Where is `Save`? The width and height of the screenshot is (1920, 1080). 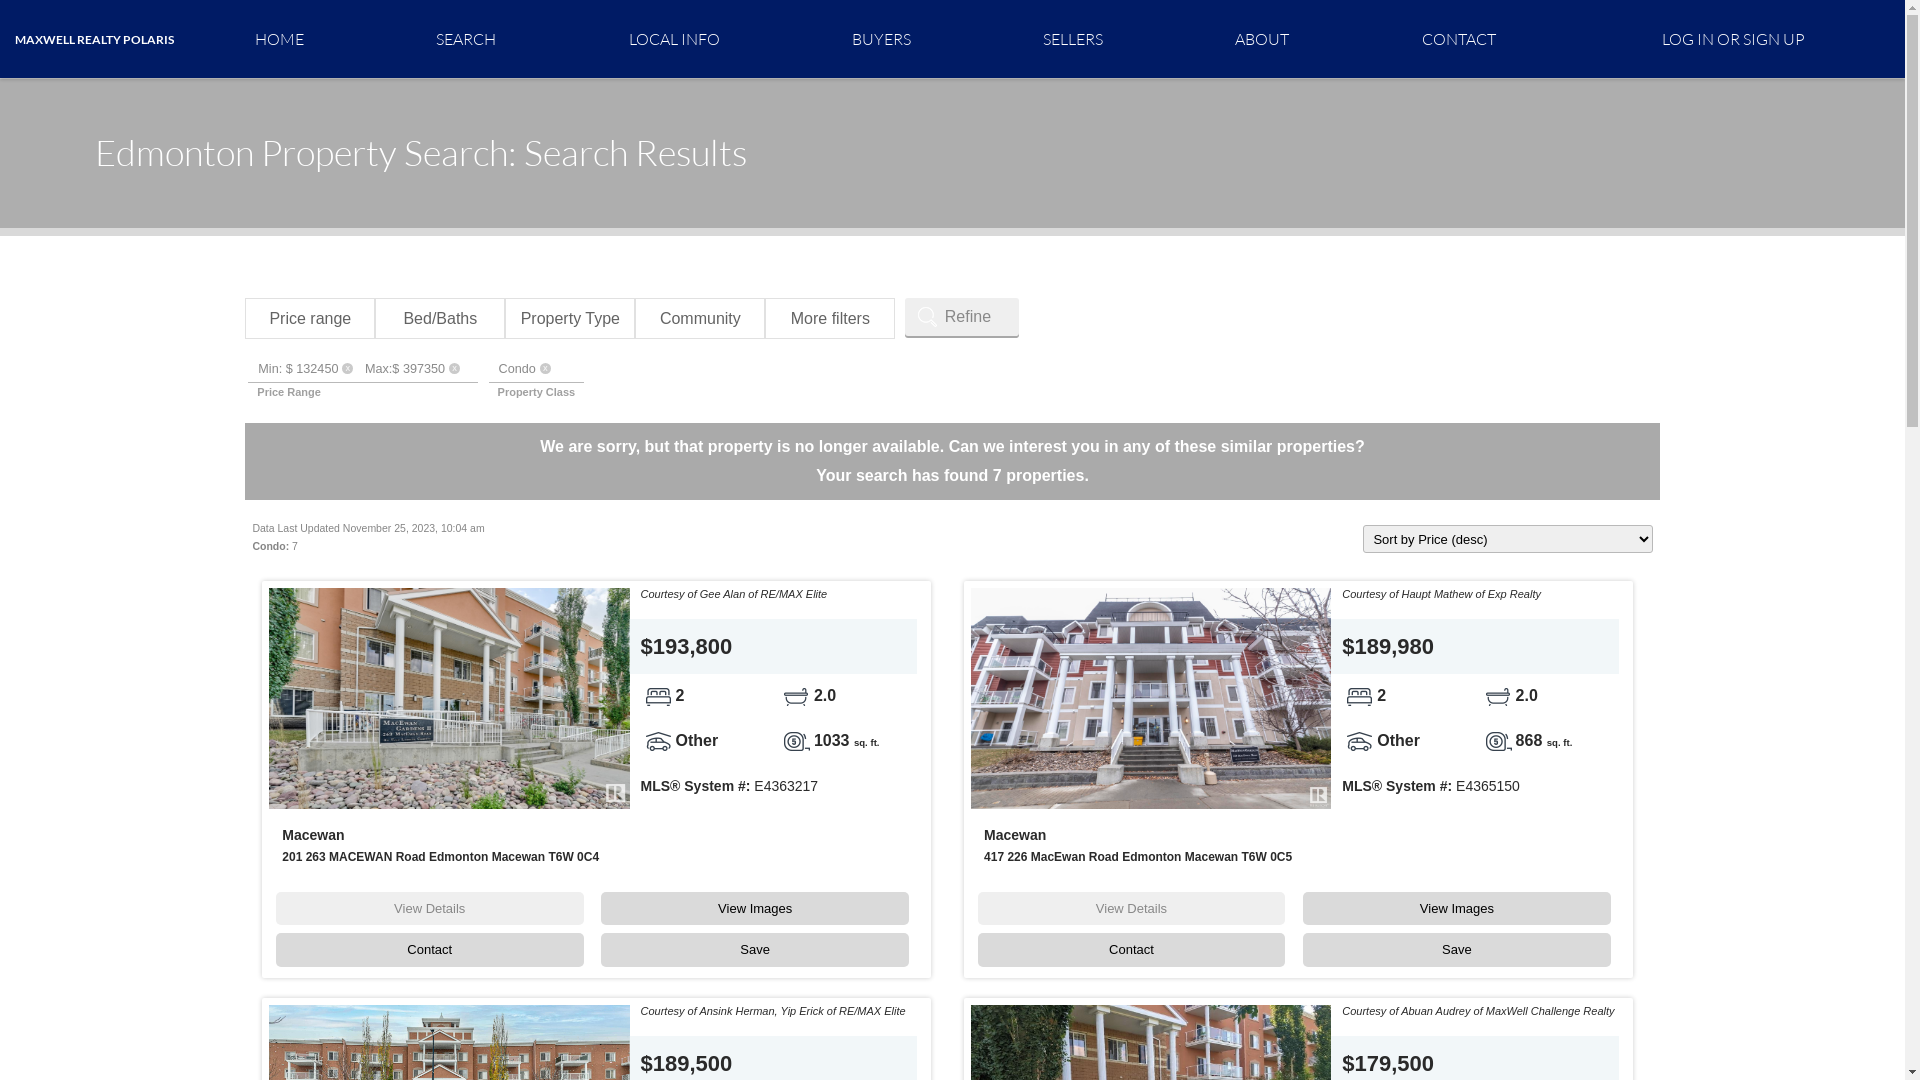 Save is located at coordinates (755, 950).